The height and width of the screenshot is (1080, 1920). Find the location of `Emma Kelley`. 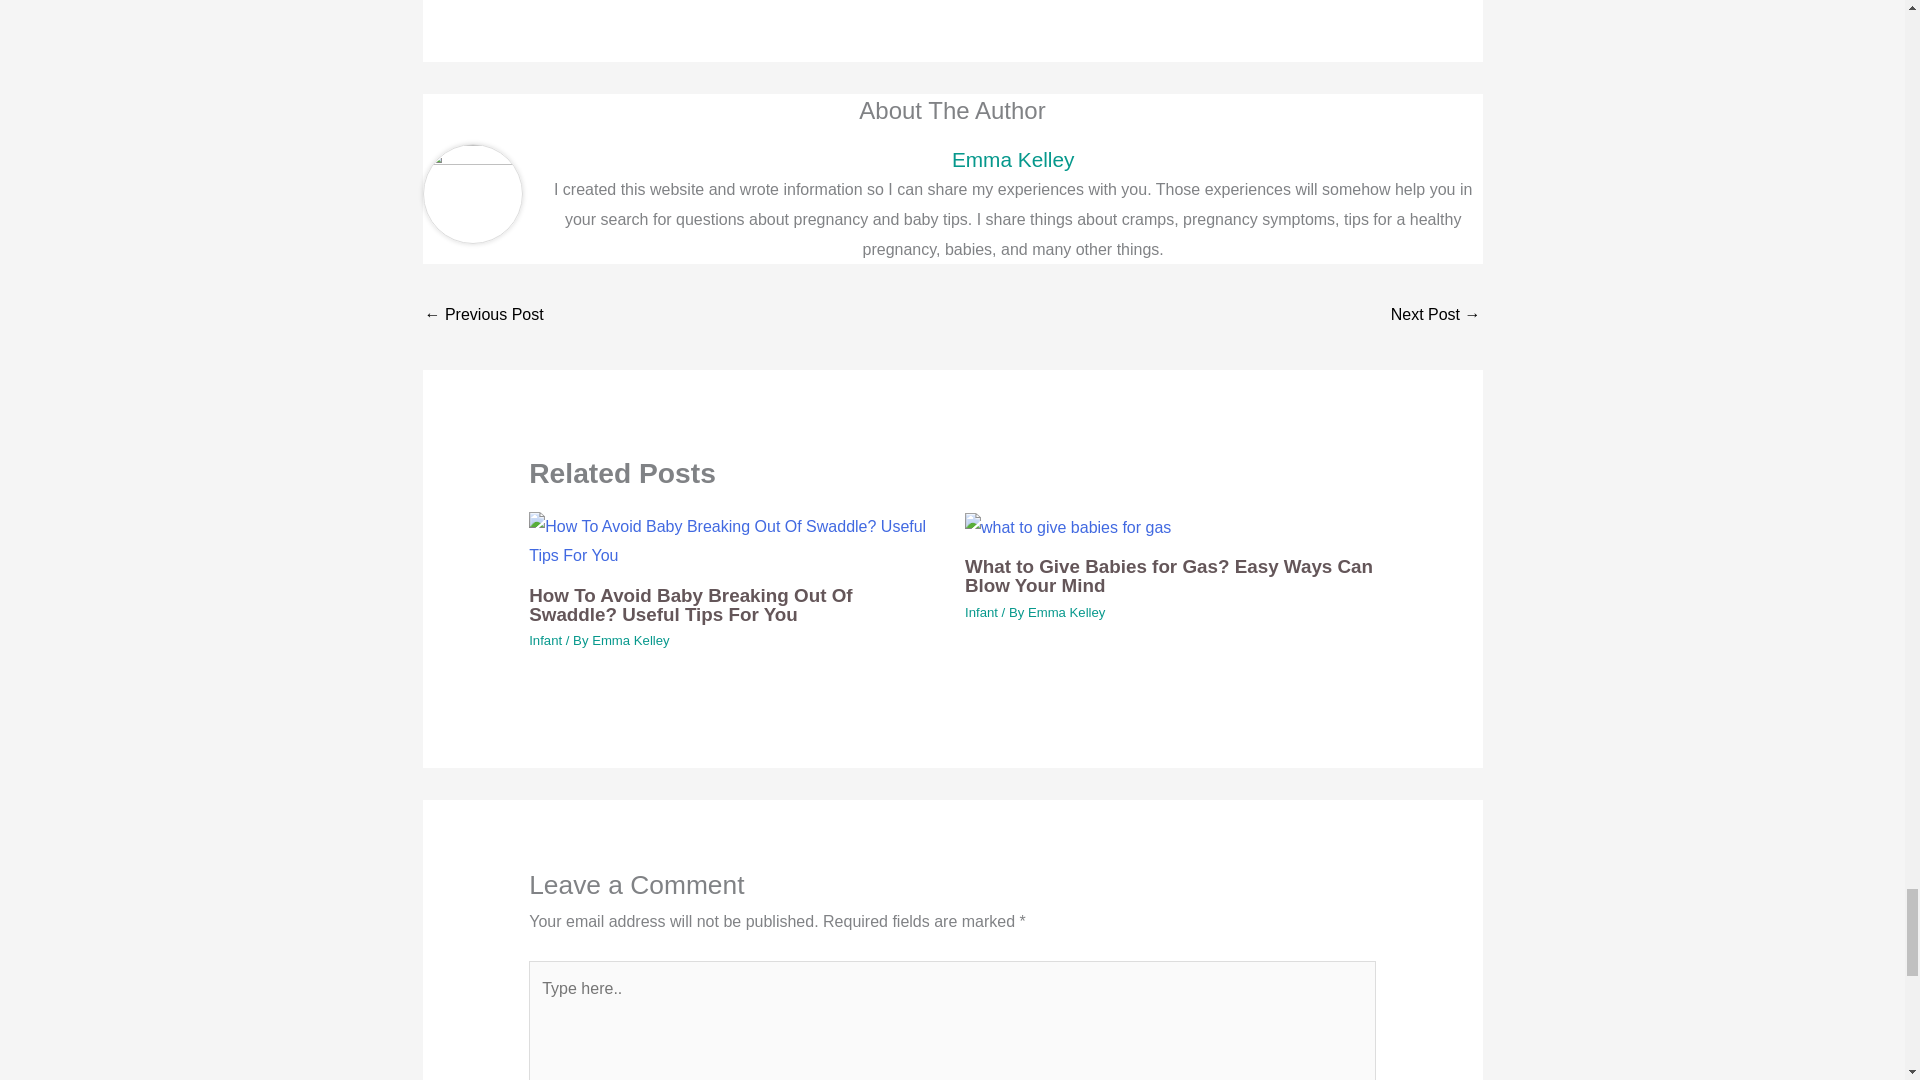

Emma Kelley is located at coordinates (630, 640).